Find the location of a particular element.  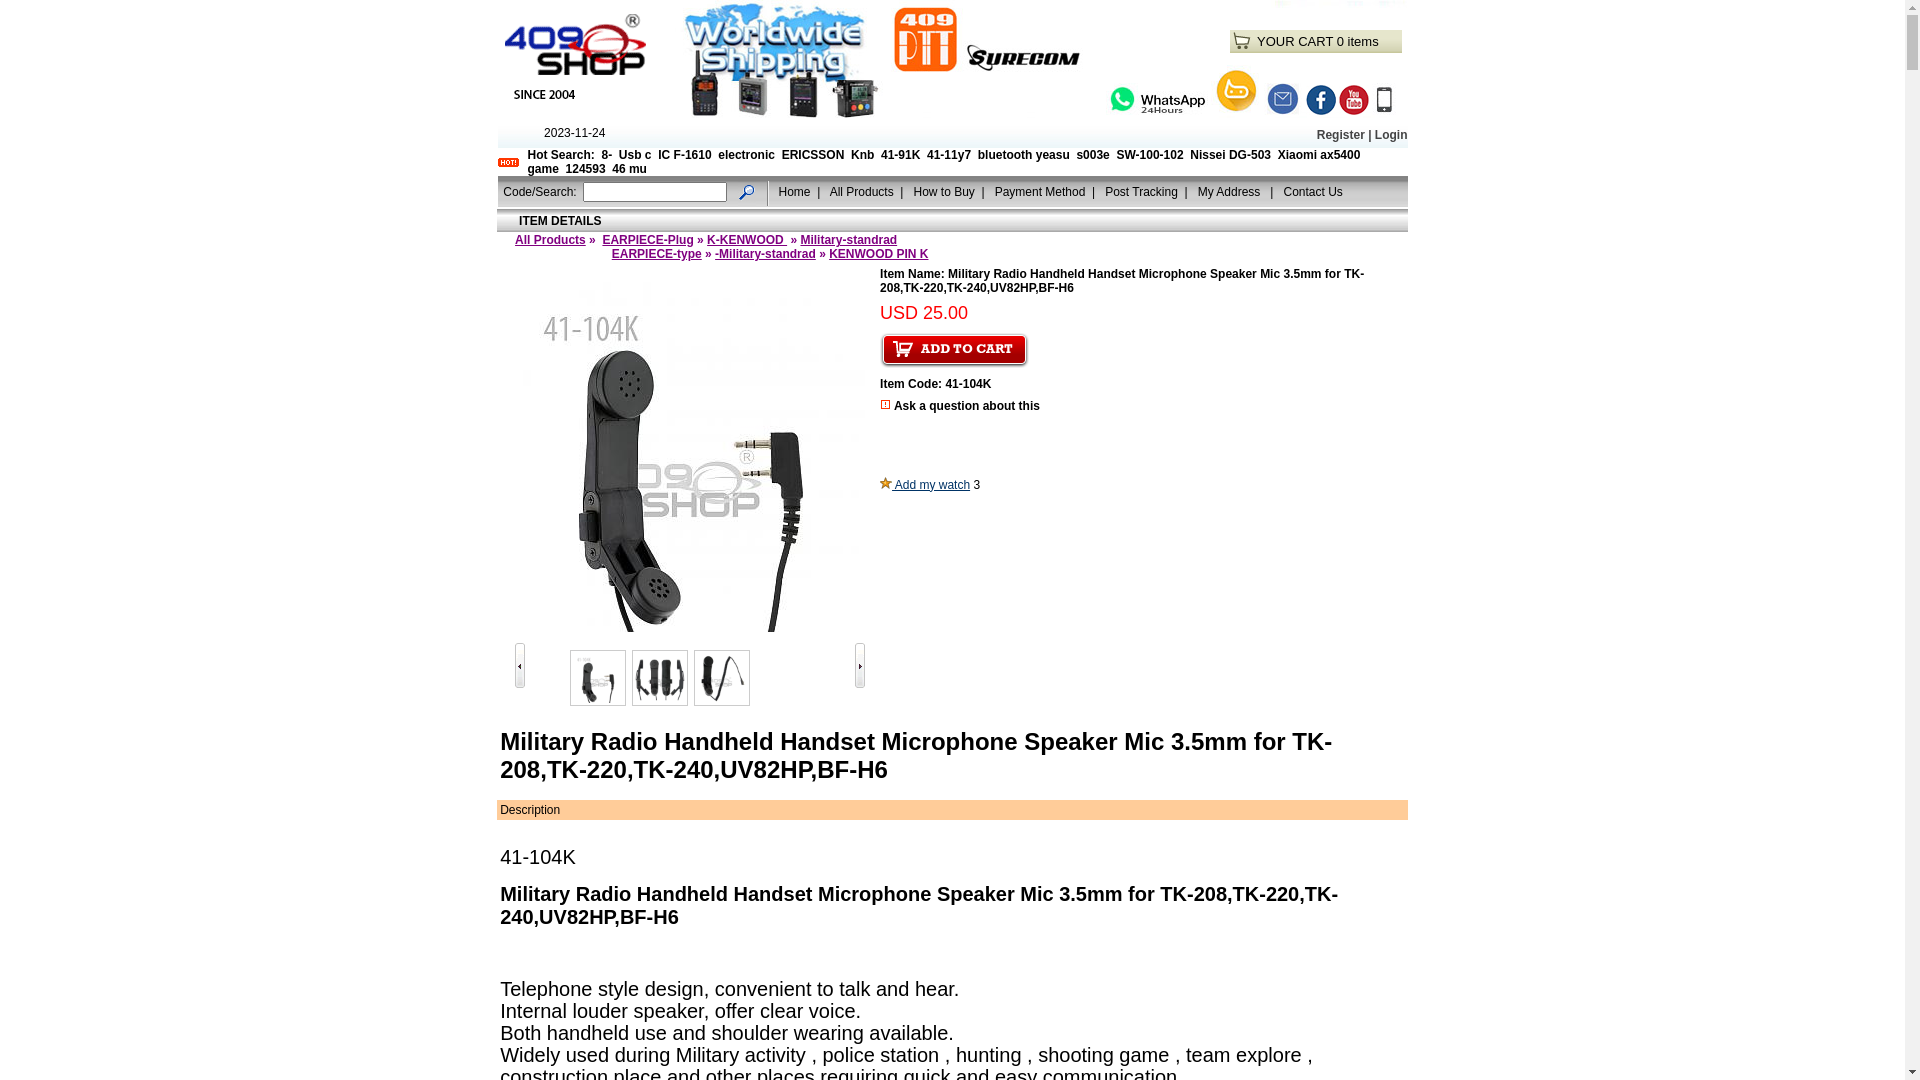

Register is located at coordinates (1341, 135).